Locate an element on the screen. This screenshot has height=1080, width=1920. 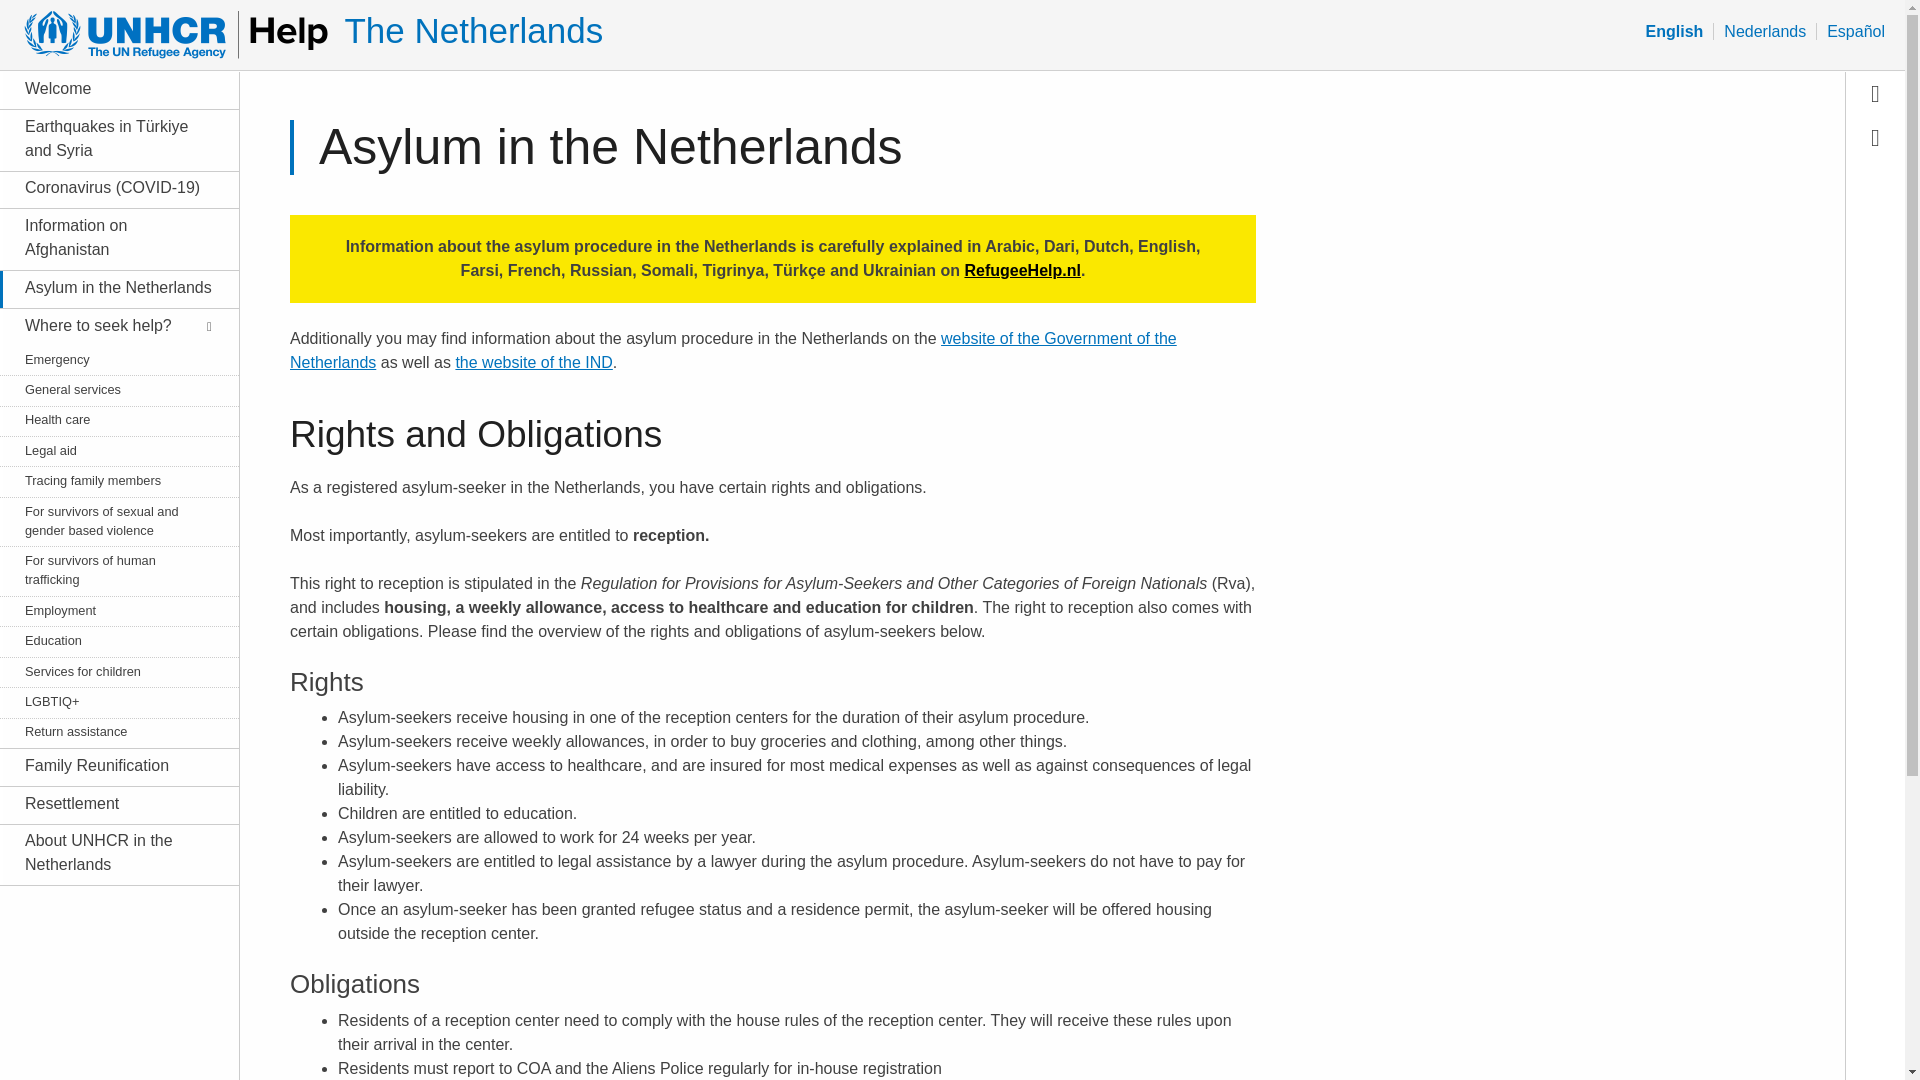
Health care is located at coordinates (108, 419).